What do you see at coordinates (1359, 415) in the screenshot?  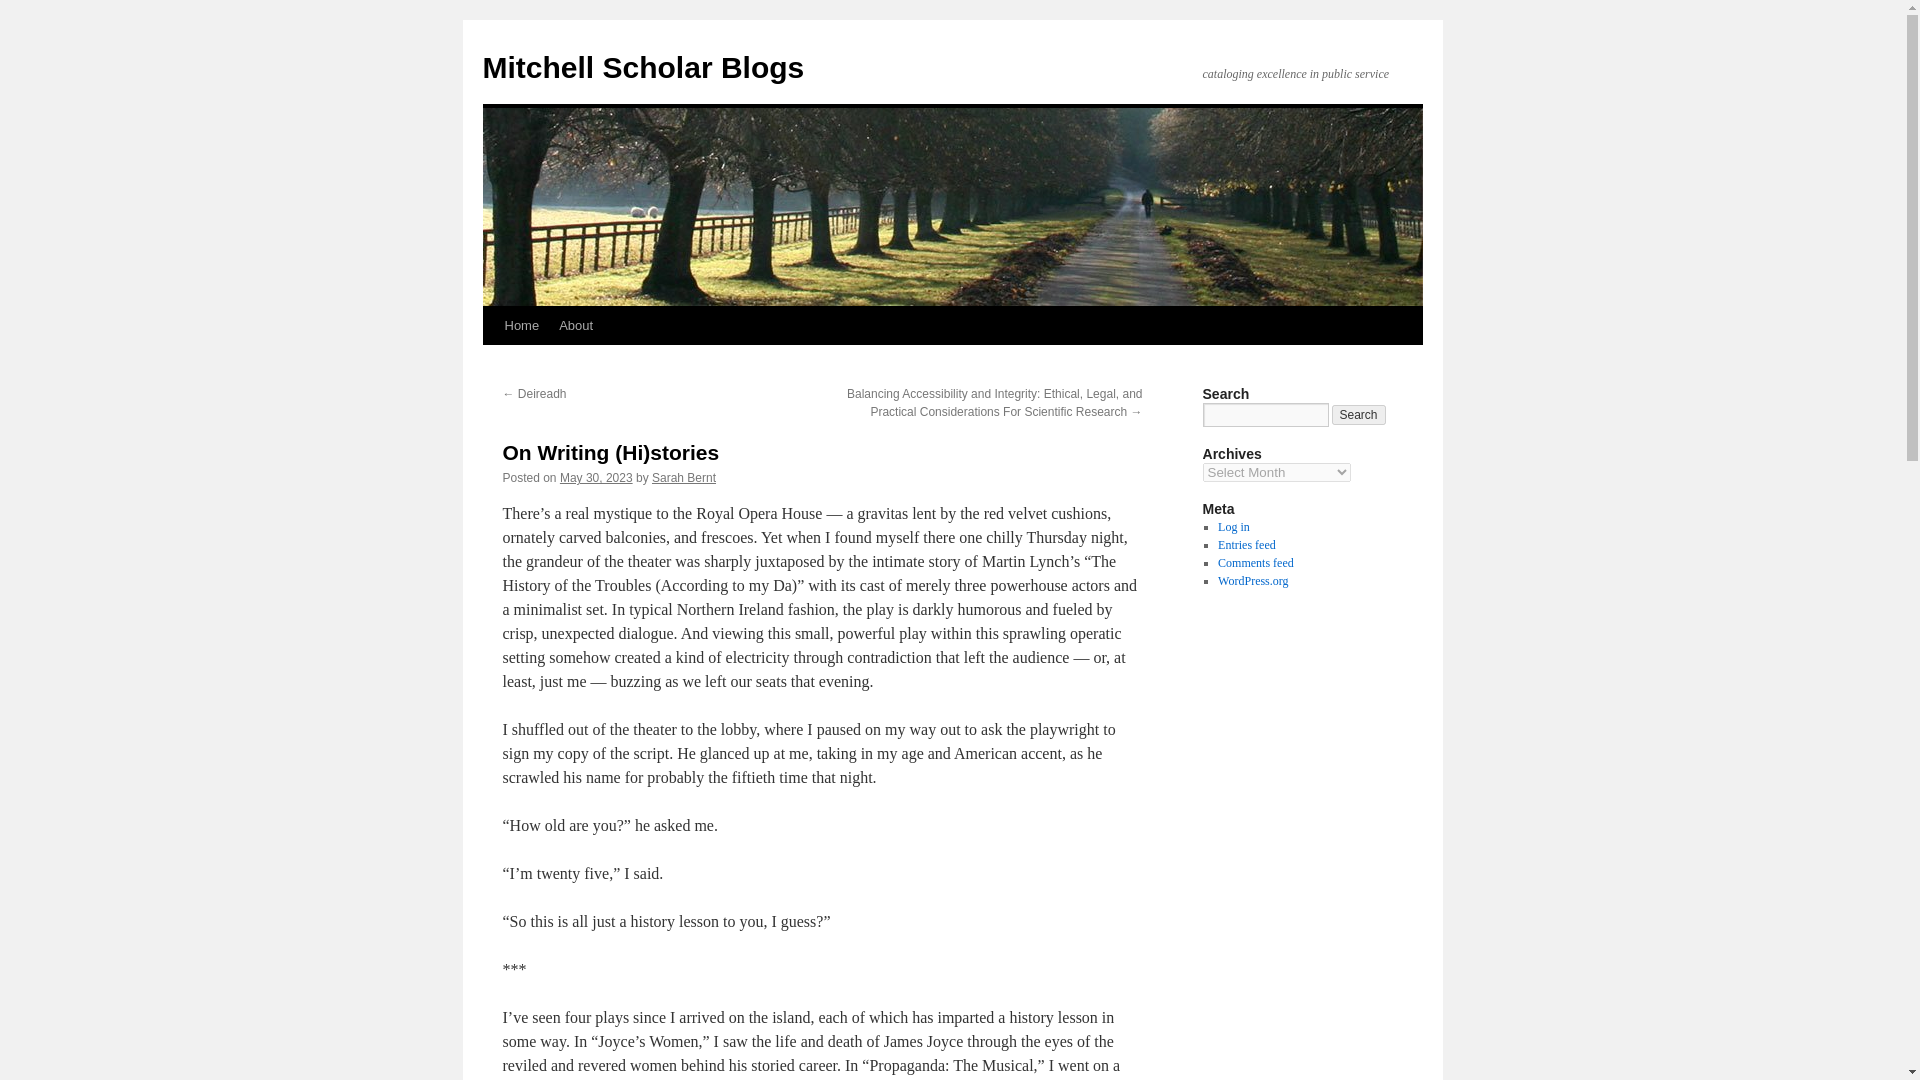 I see `Search` at bounding box center [1359, 415].